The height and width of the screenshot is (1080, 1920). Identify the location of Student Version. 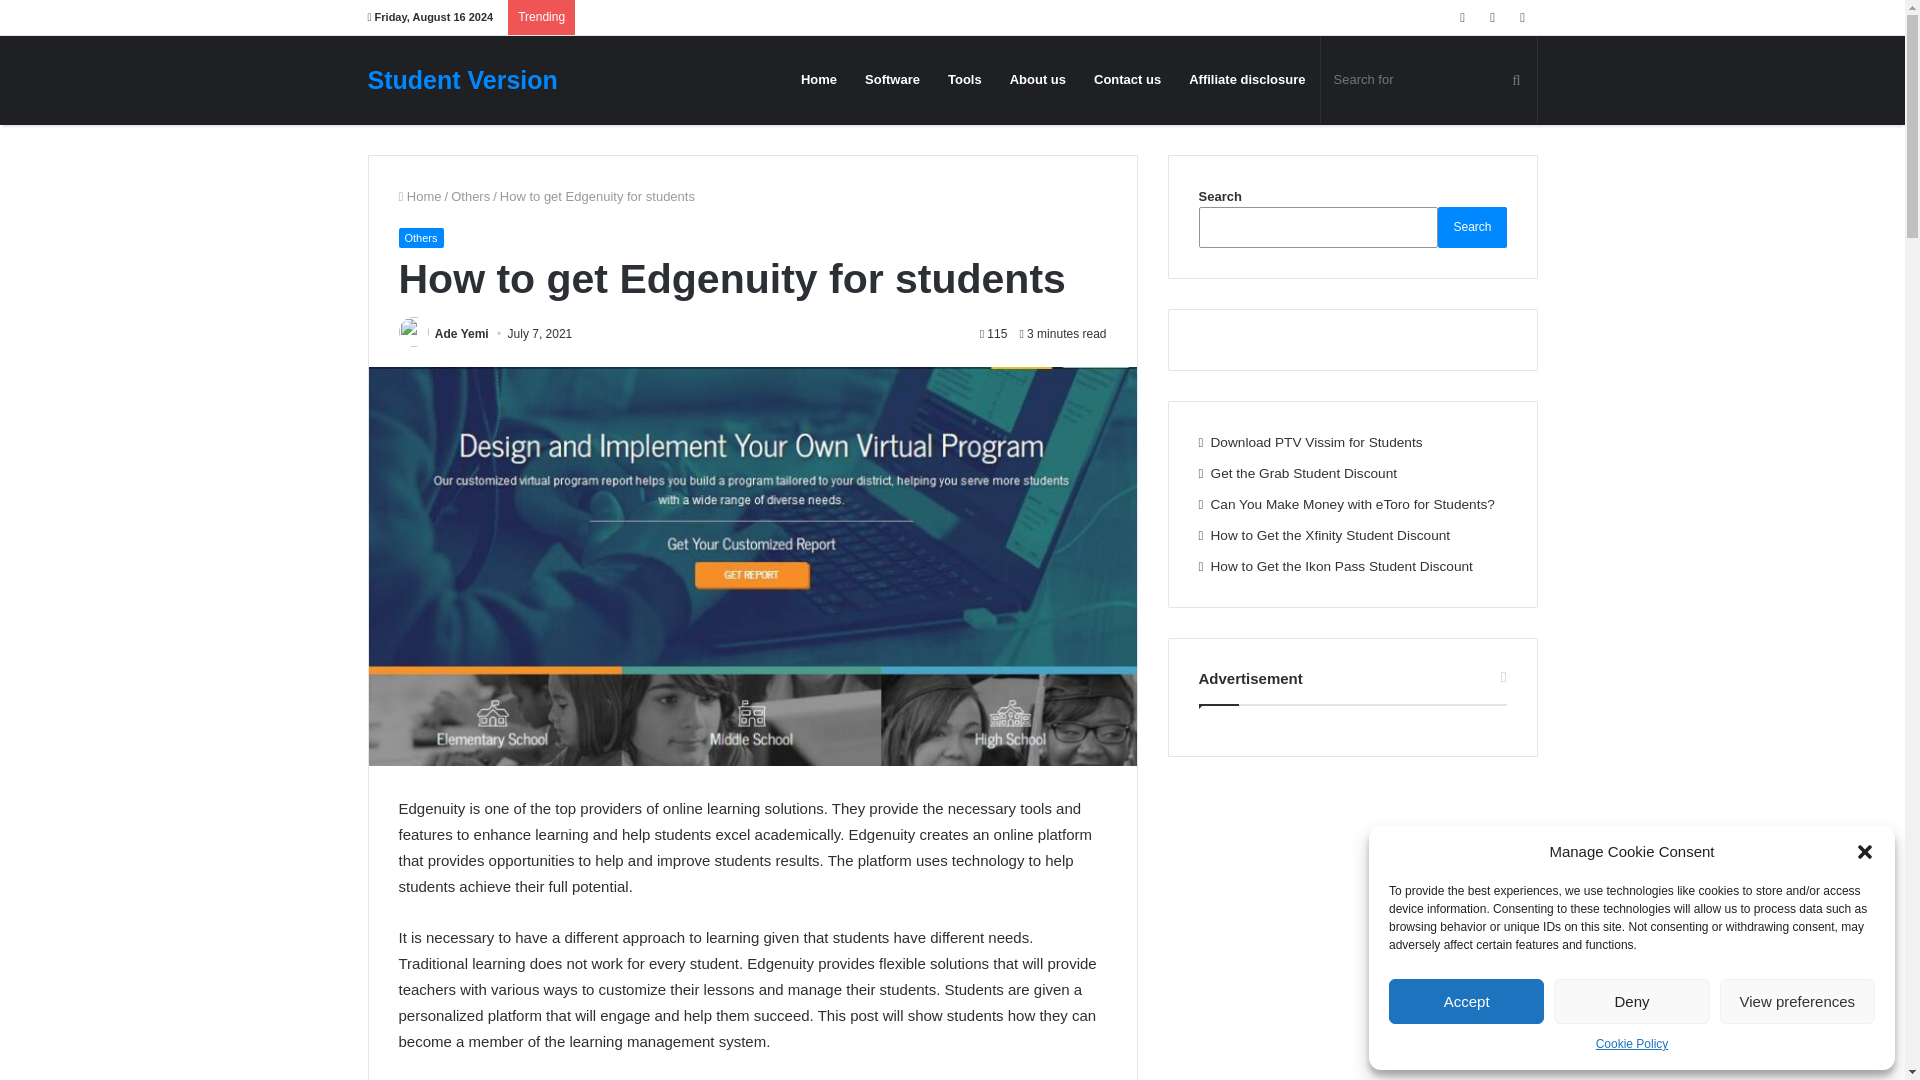
(463, 80).